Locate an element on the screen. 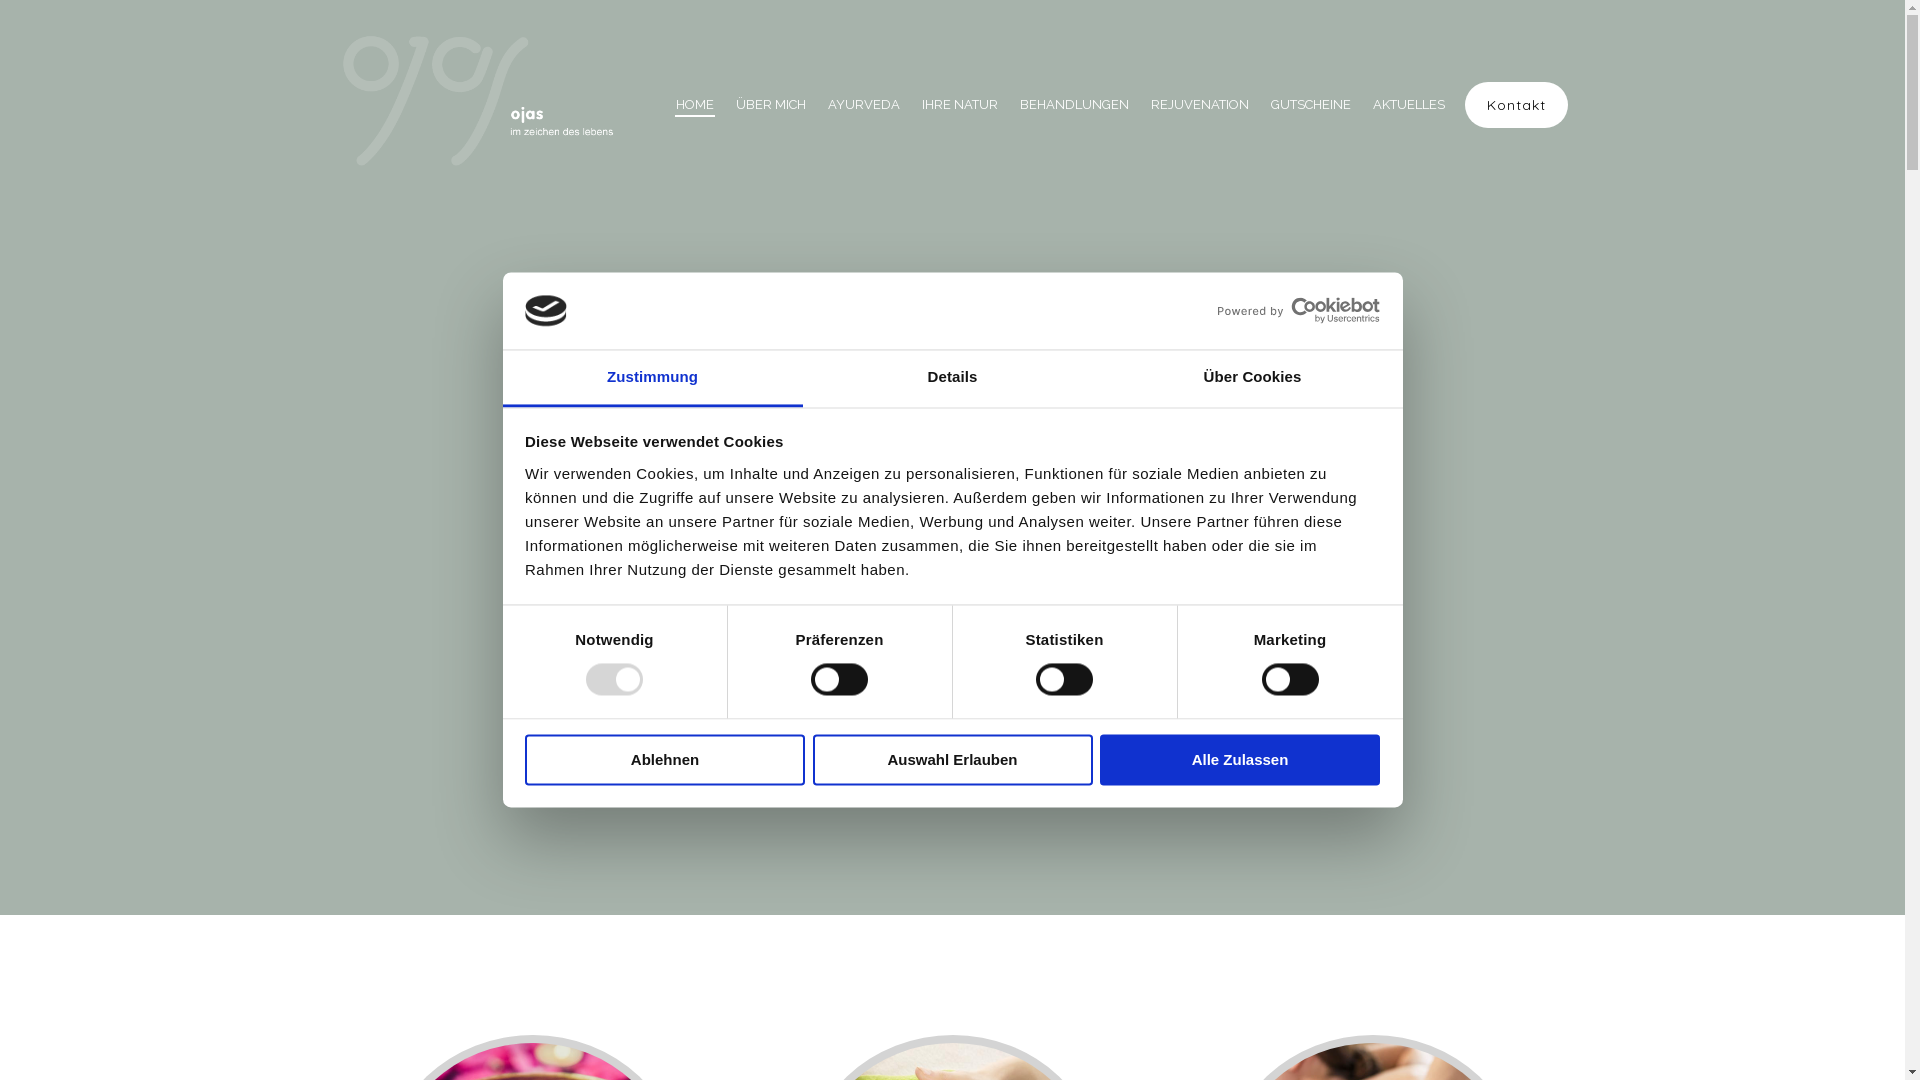 Image resolution: width=1920 pixels, height=1080 pixels. GUTSCHEINE is located at coordinates (1311, 104).